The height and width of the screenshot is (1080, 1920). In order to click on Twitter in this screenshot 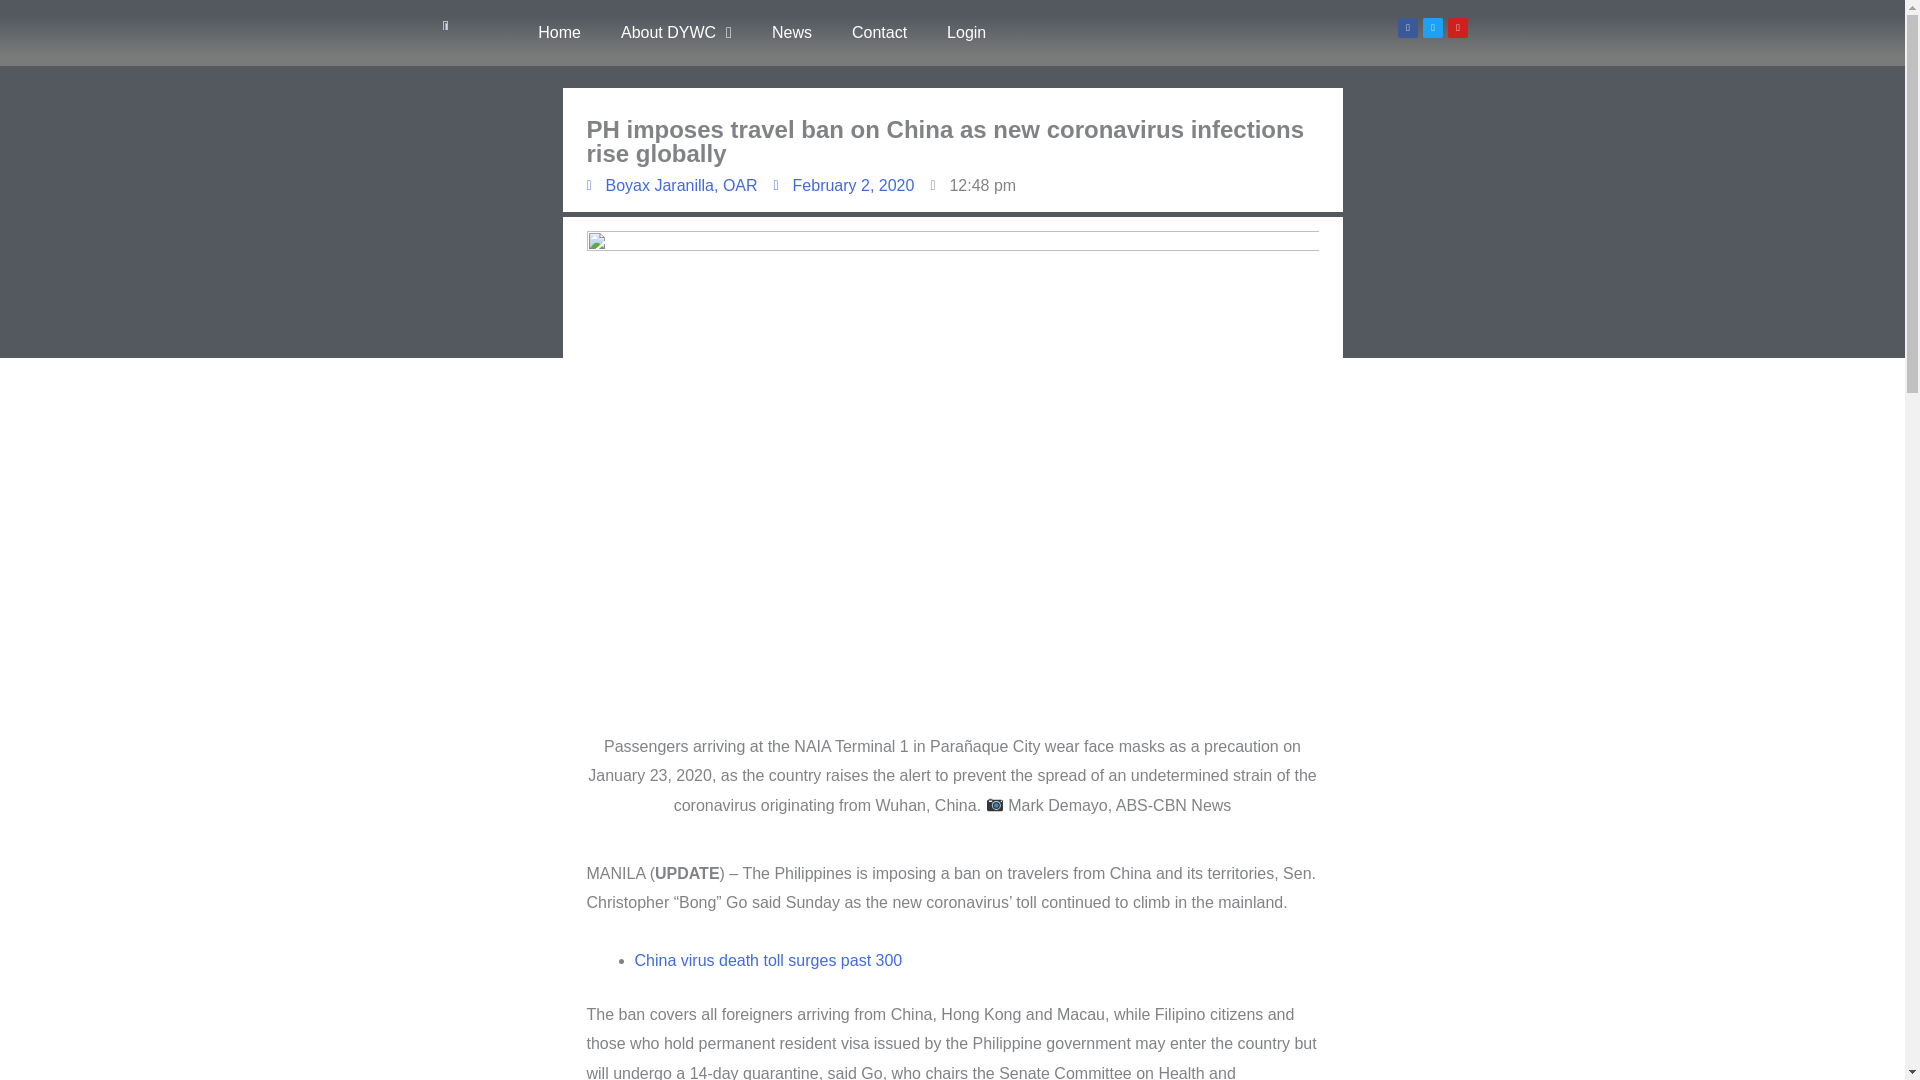, I will do `click(1432, 28)`.